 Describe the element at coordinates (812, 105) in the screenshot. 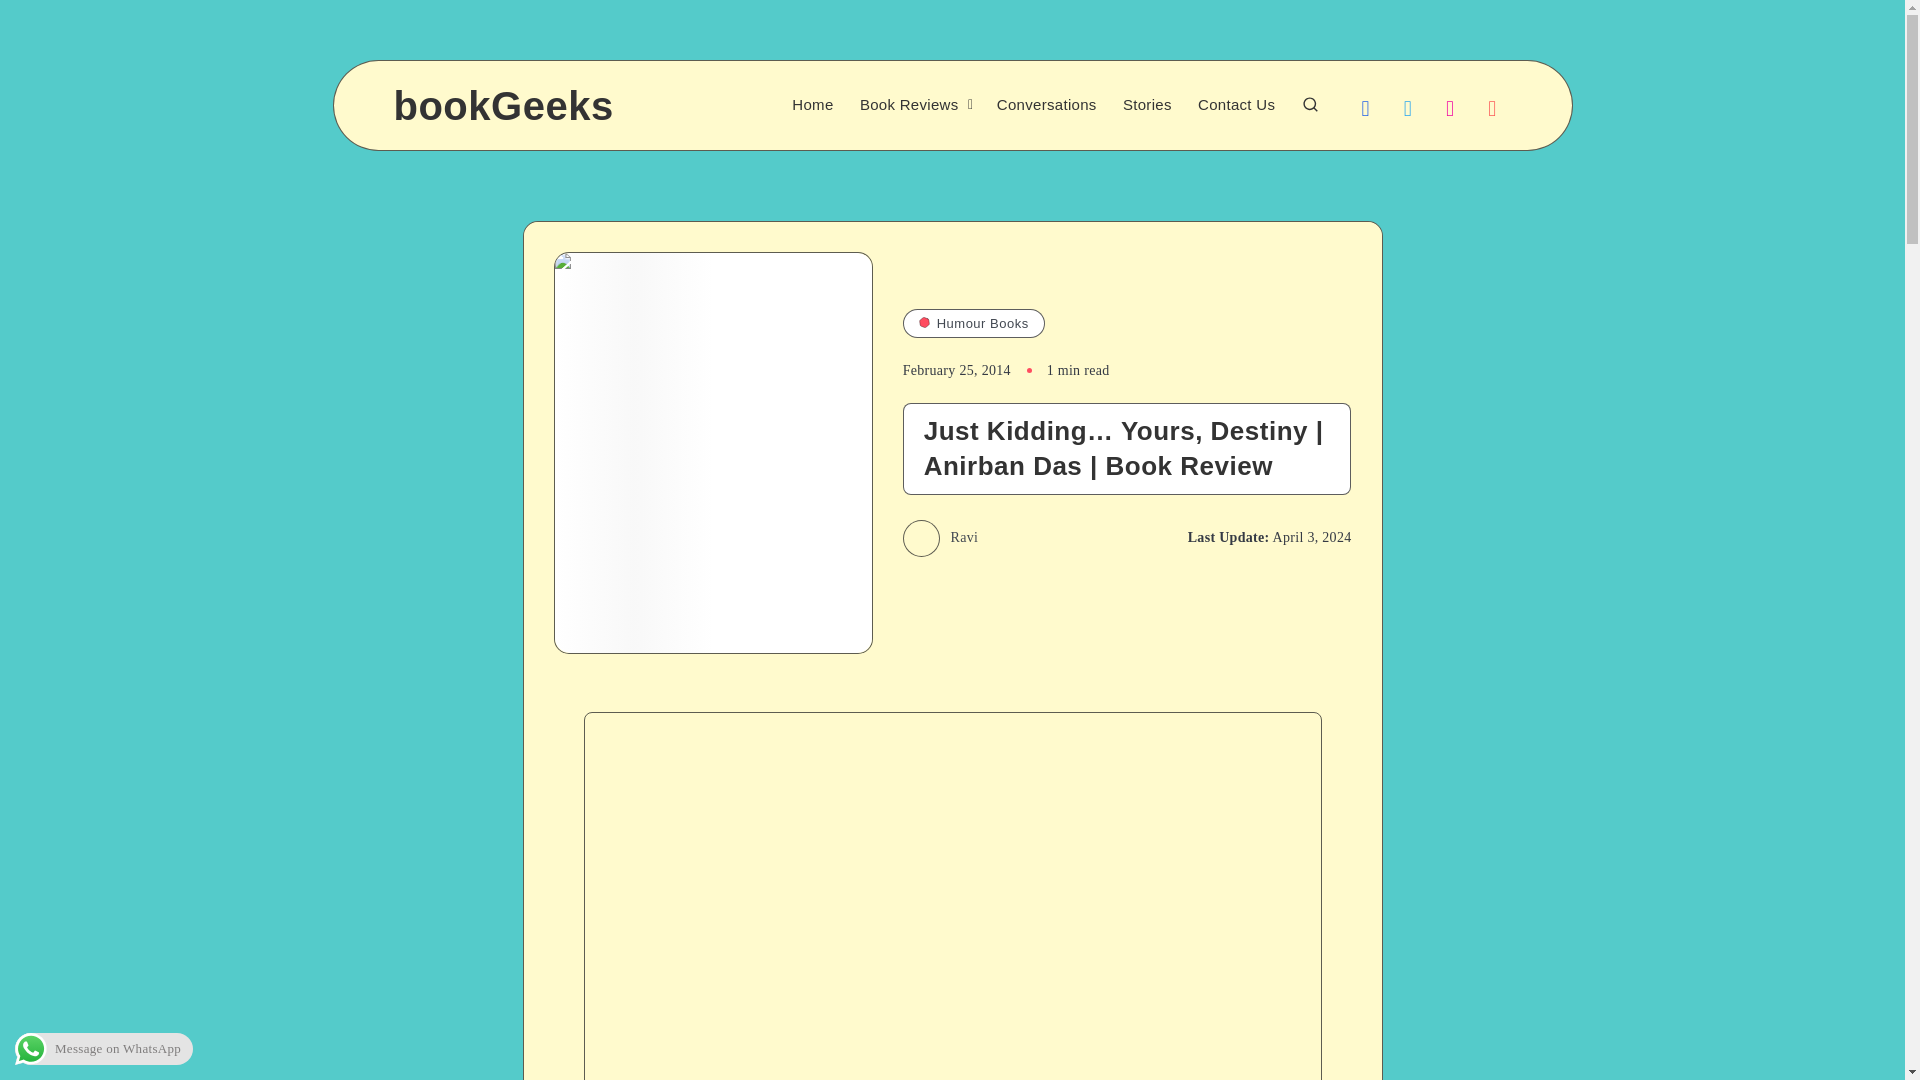

I see `Home` at that location.